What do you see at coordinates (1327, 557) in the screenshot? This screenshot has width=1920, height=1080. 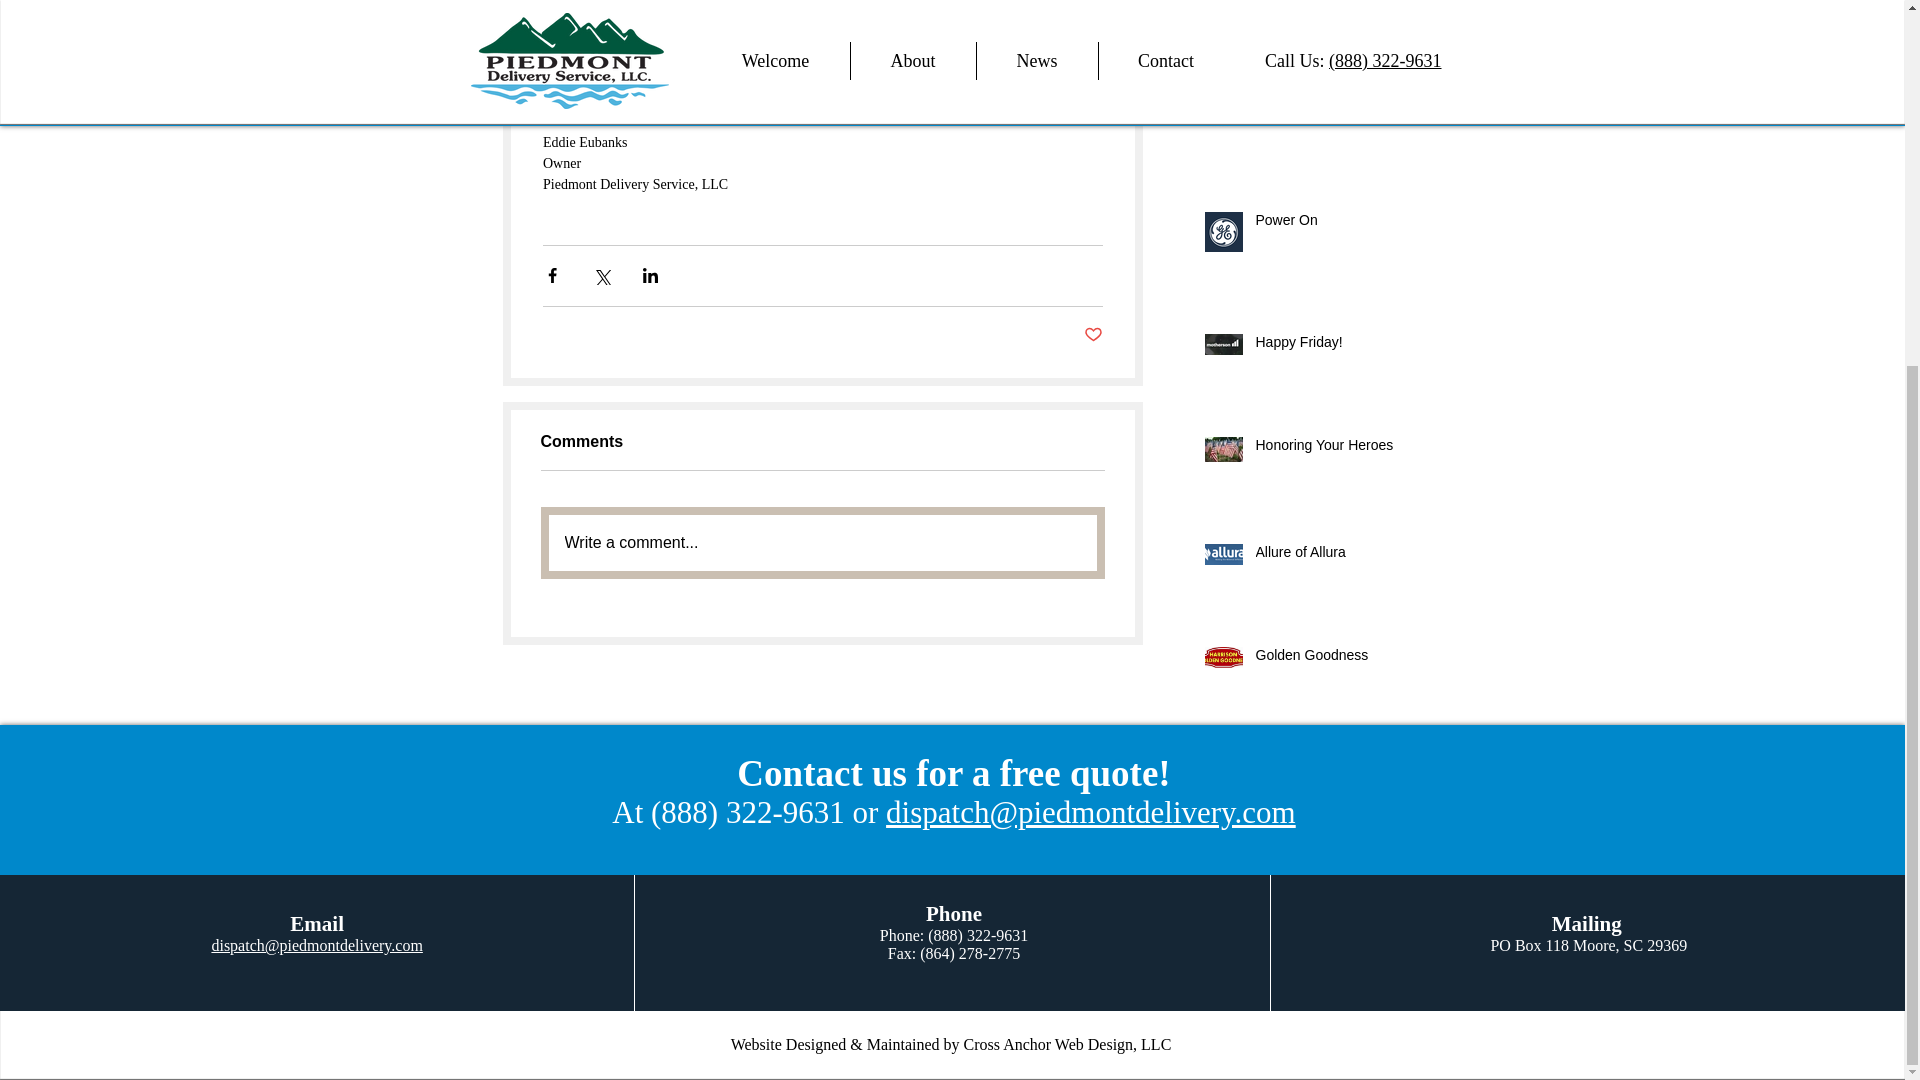 I see `Allure of Allura` at bounding box center [1327, 557].